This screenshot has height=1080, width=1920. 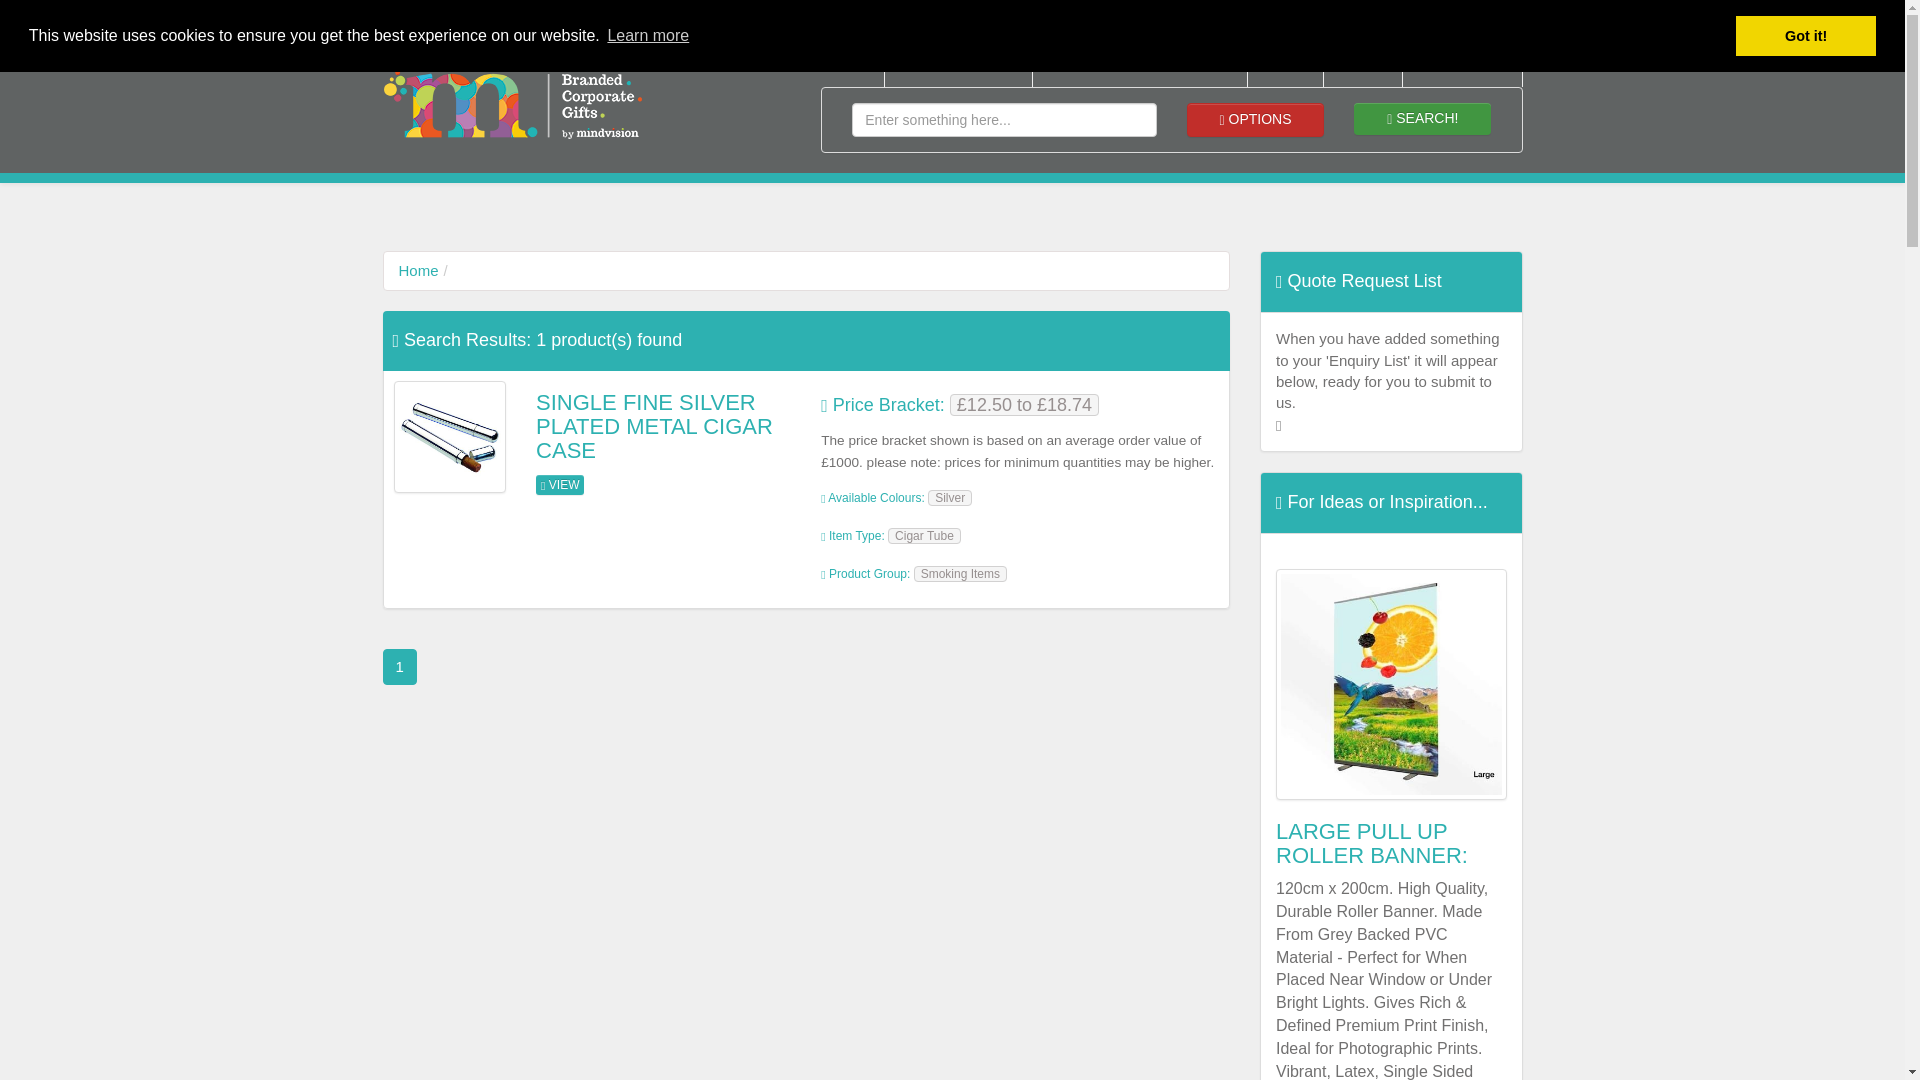 I want to click on Got it!, so click(x=1805, y=36).